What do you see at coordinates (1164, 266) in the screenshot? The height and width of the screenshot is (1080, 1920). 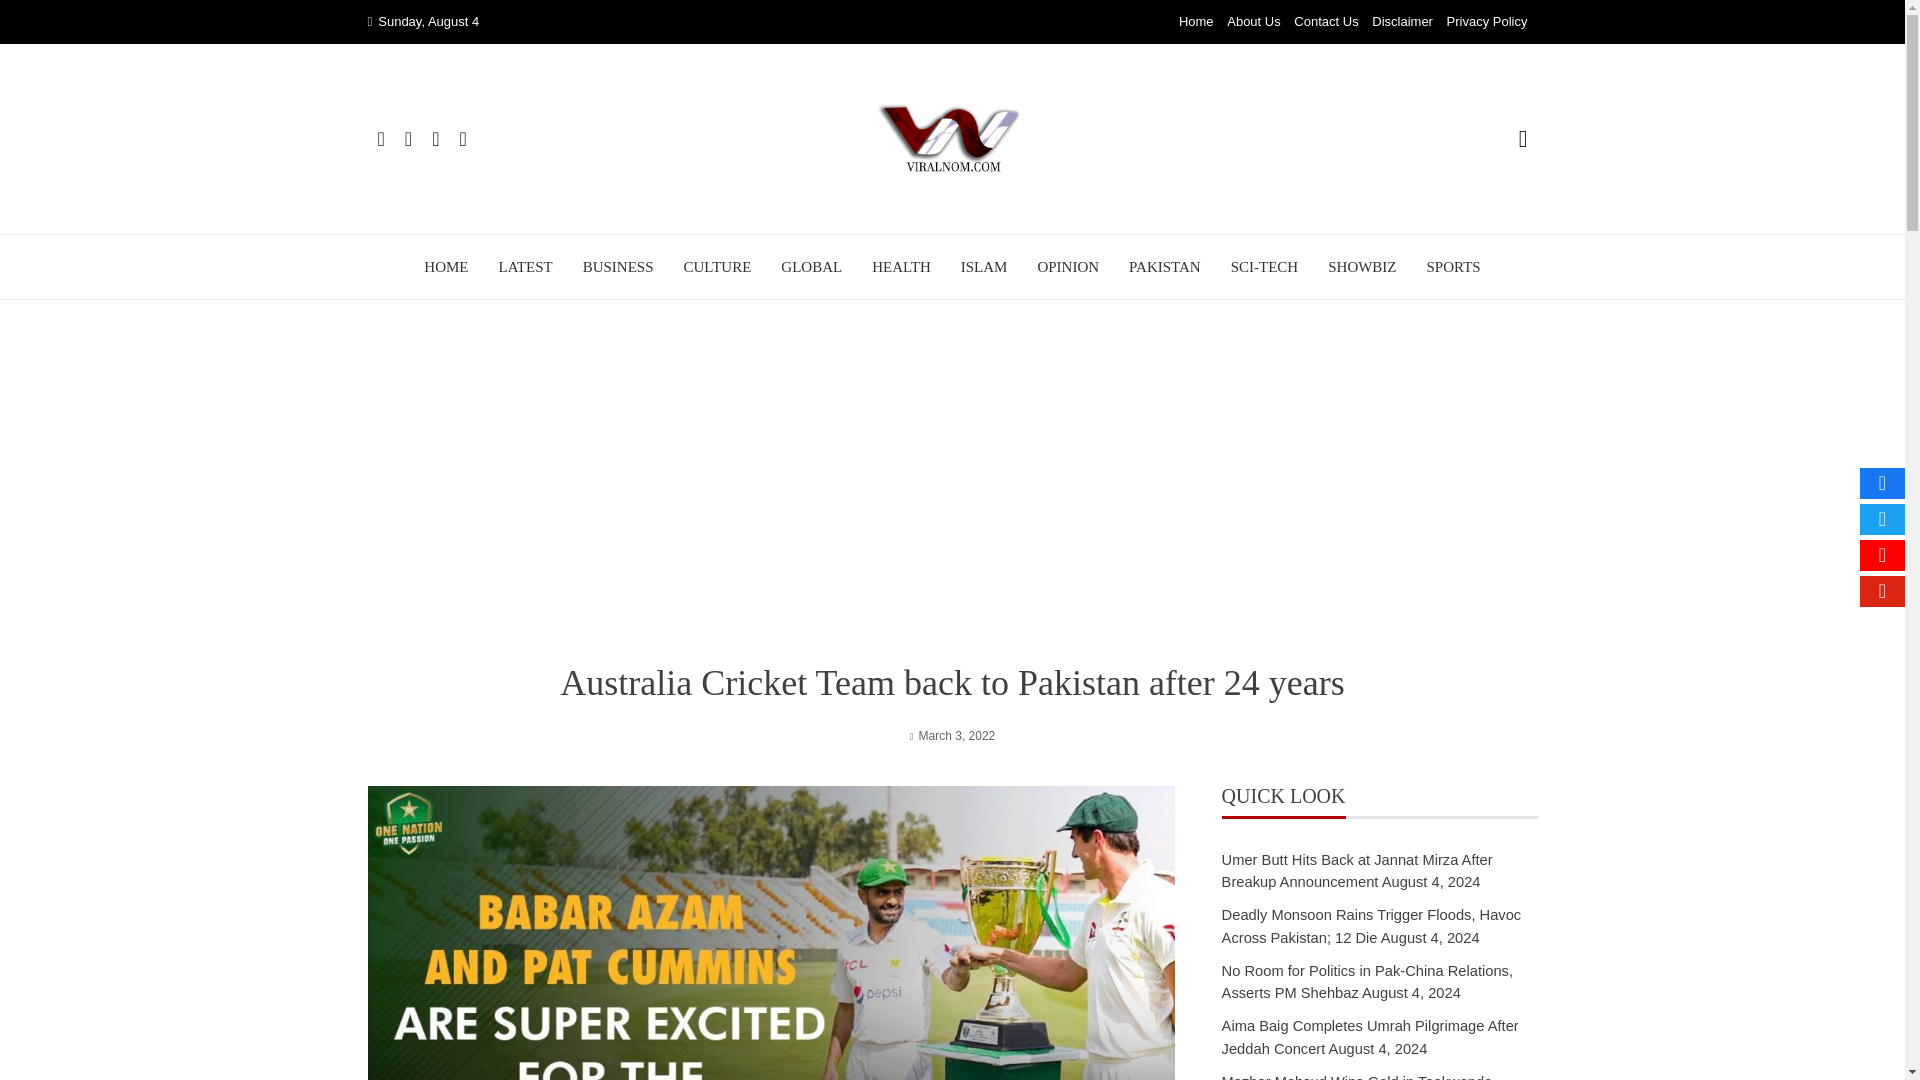 I see `PAKISTAN` at bounding box center [1164, 266].